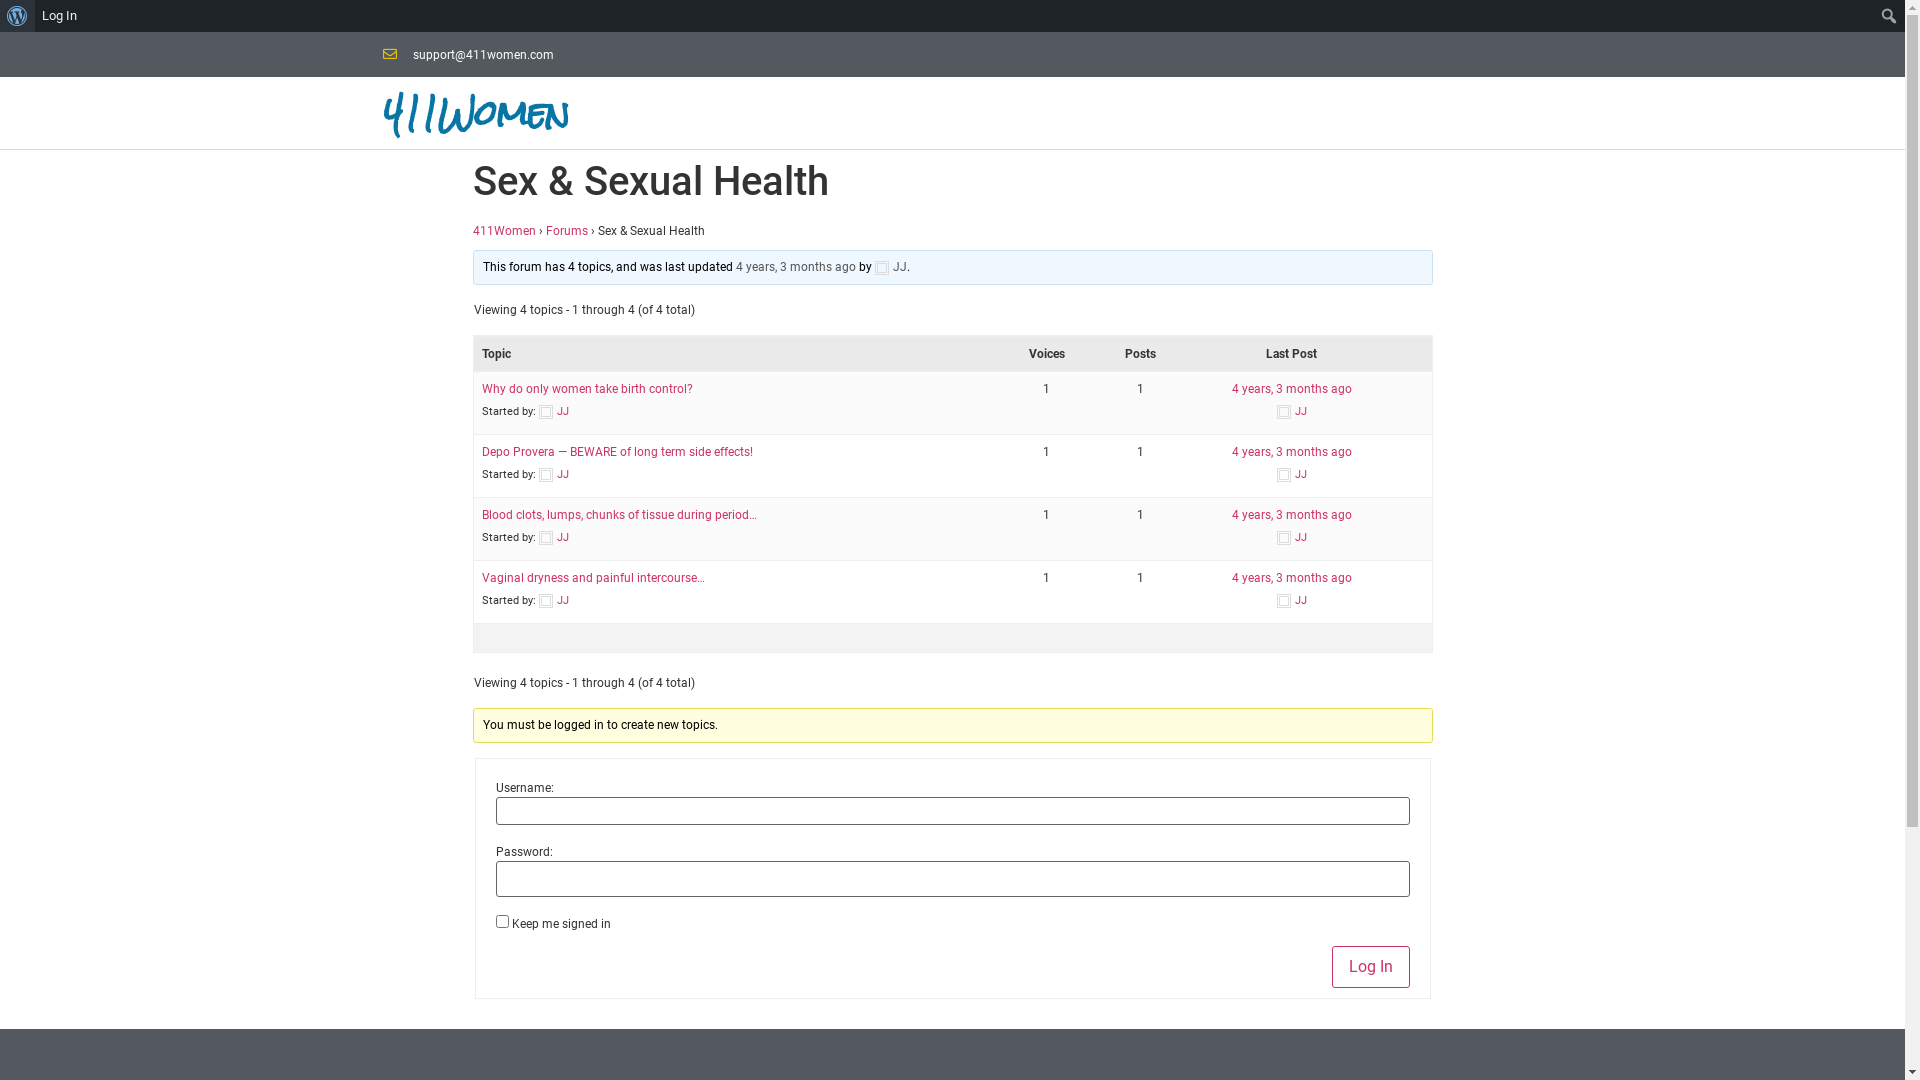 The image size is (1920, 1080). Describe the element at coordinates (1292, 538) in the screenshot. I see `JJ` at that location.